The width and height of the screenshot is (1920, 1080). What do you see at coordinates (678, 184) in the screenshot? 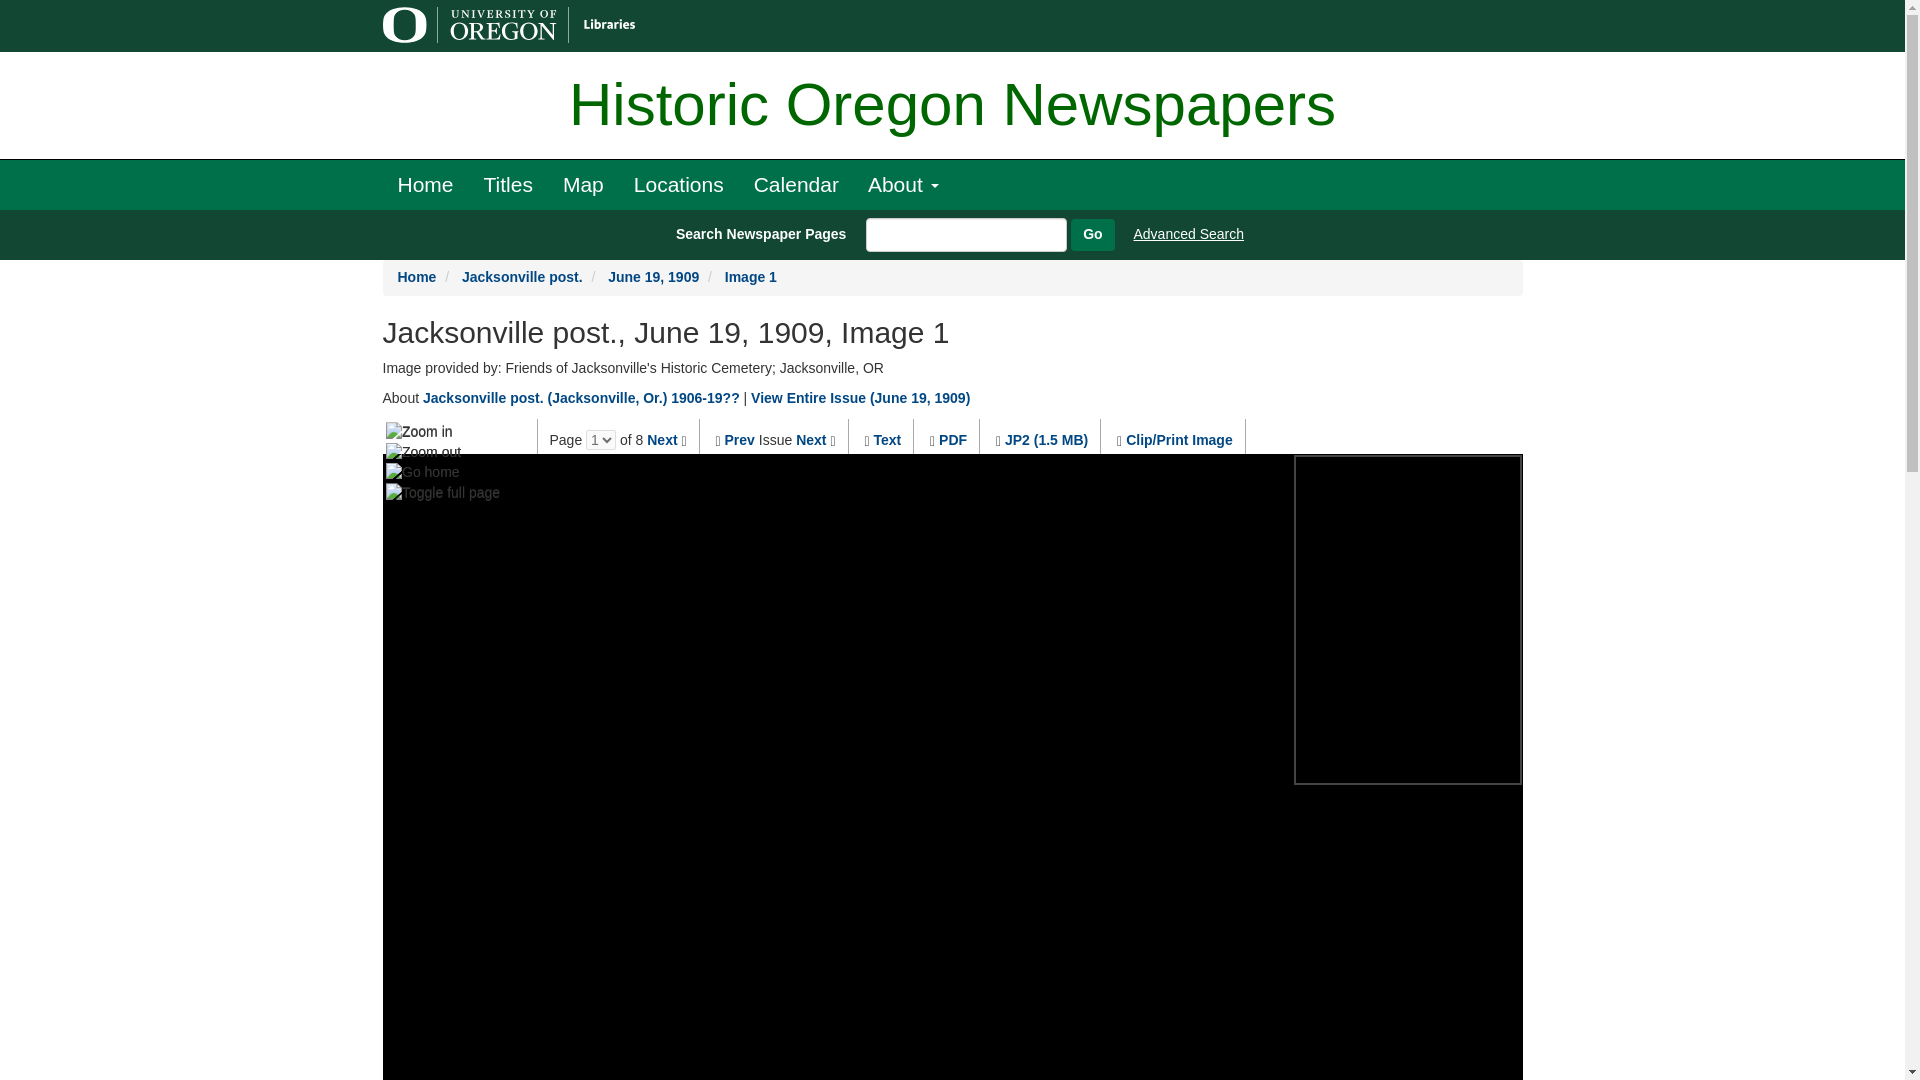
I see `Locations` at bounding box center [678, 184].